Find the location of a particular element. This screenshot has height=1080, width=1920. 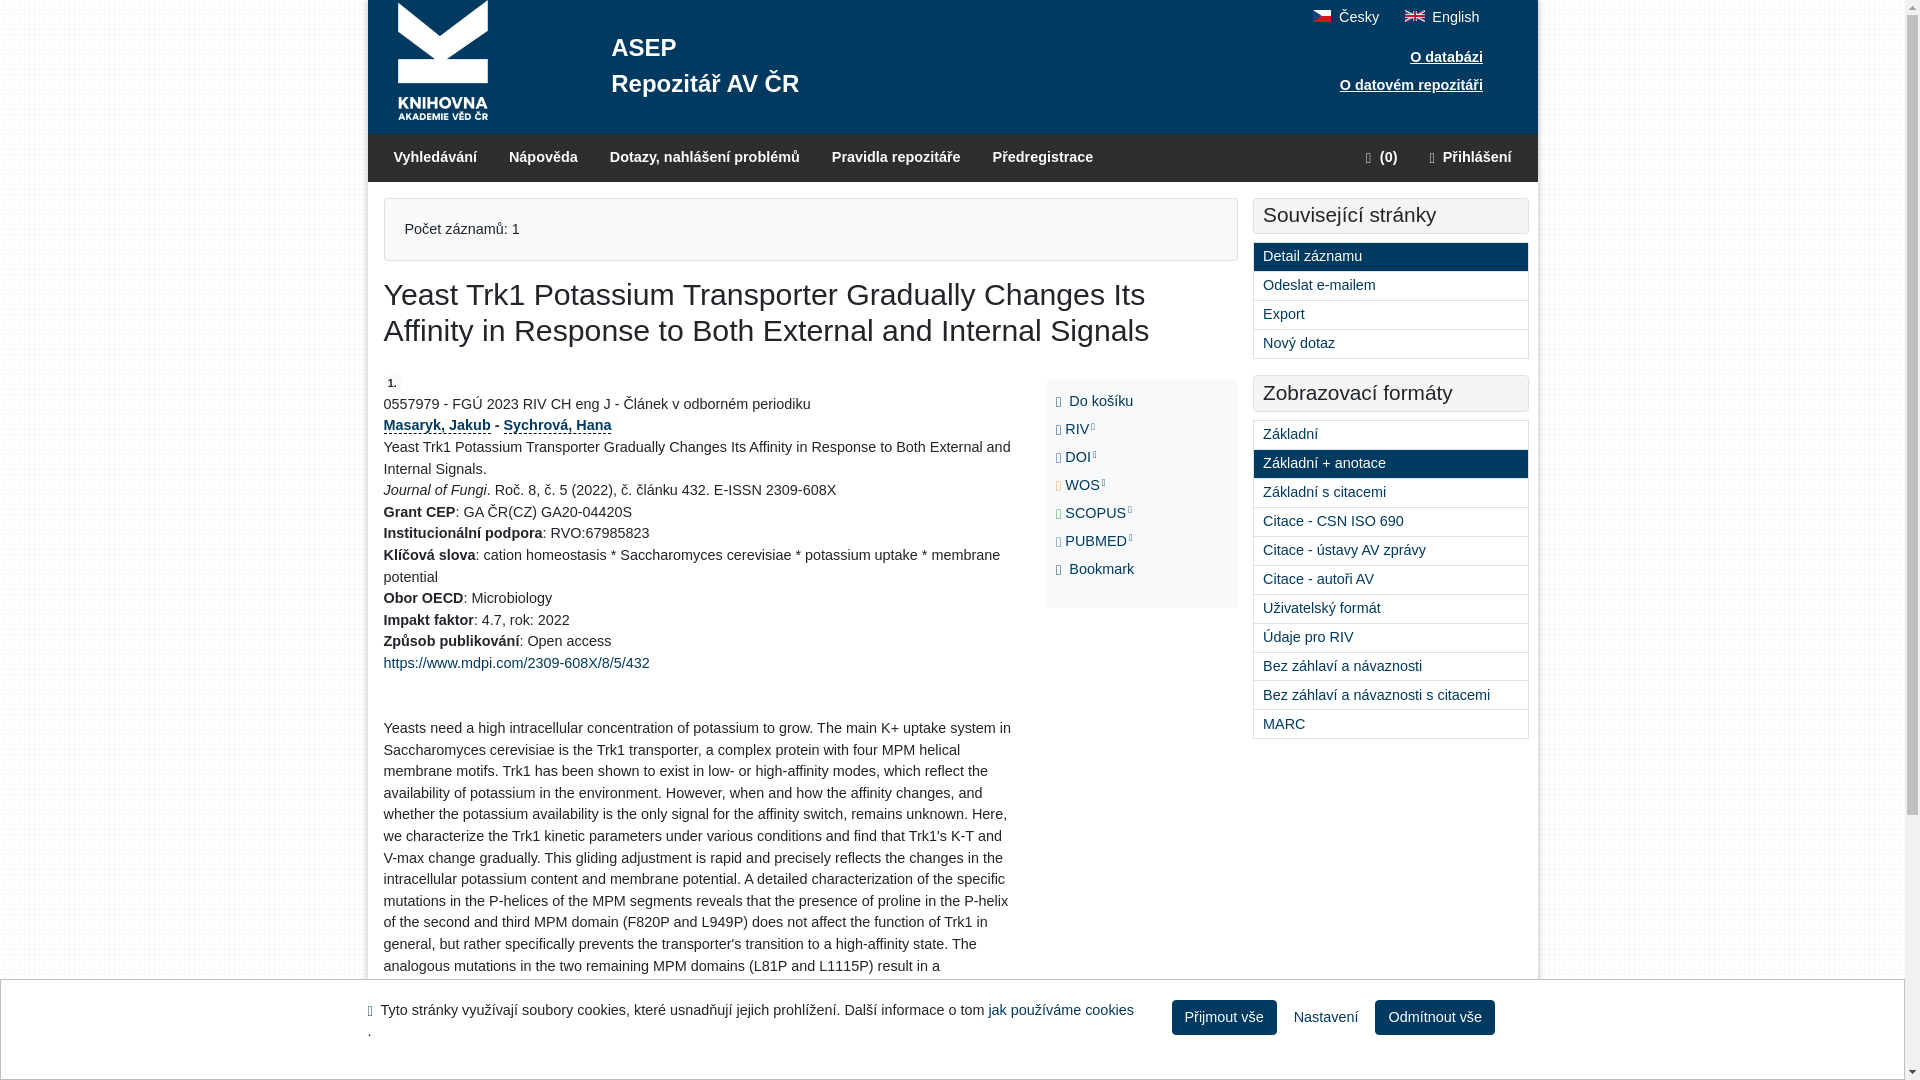

 WOS is located at coordinates (1098, 486).